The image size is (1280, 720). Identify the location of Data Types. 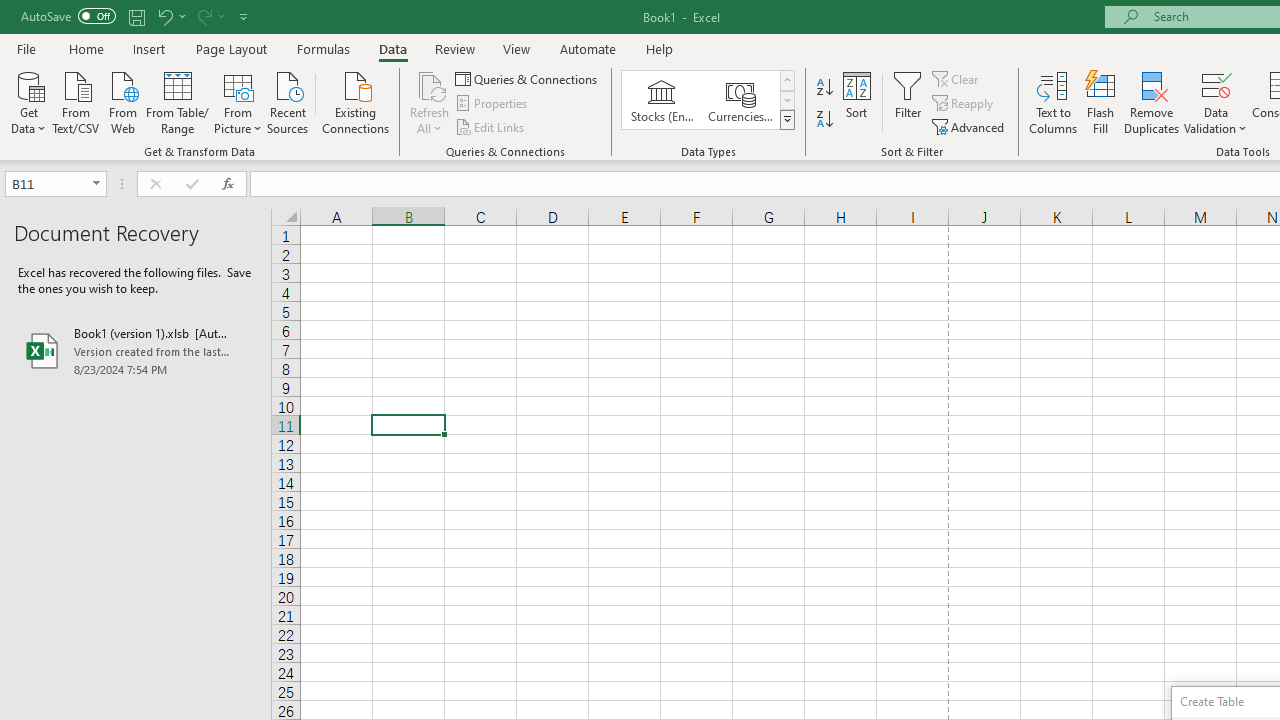
(786, 120).